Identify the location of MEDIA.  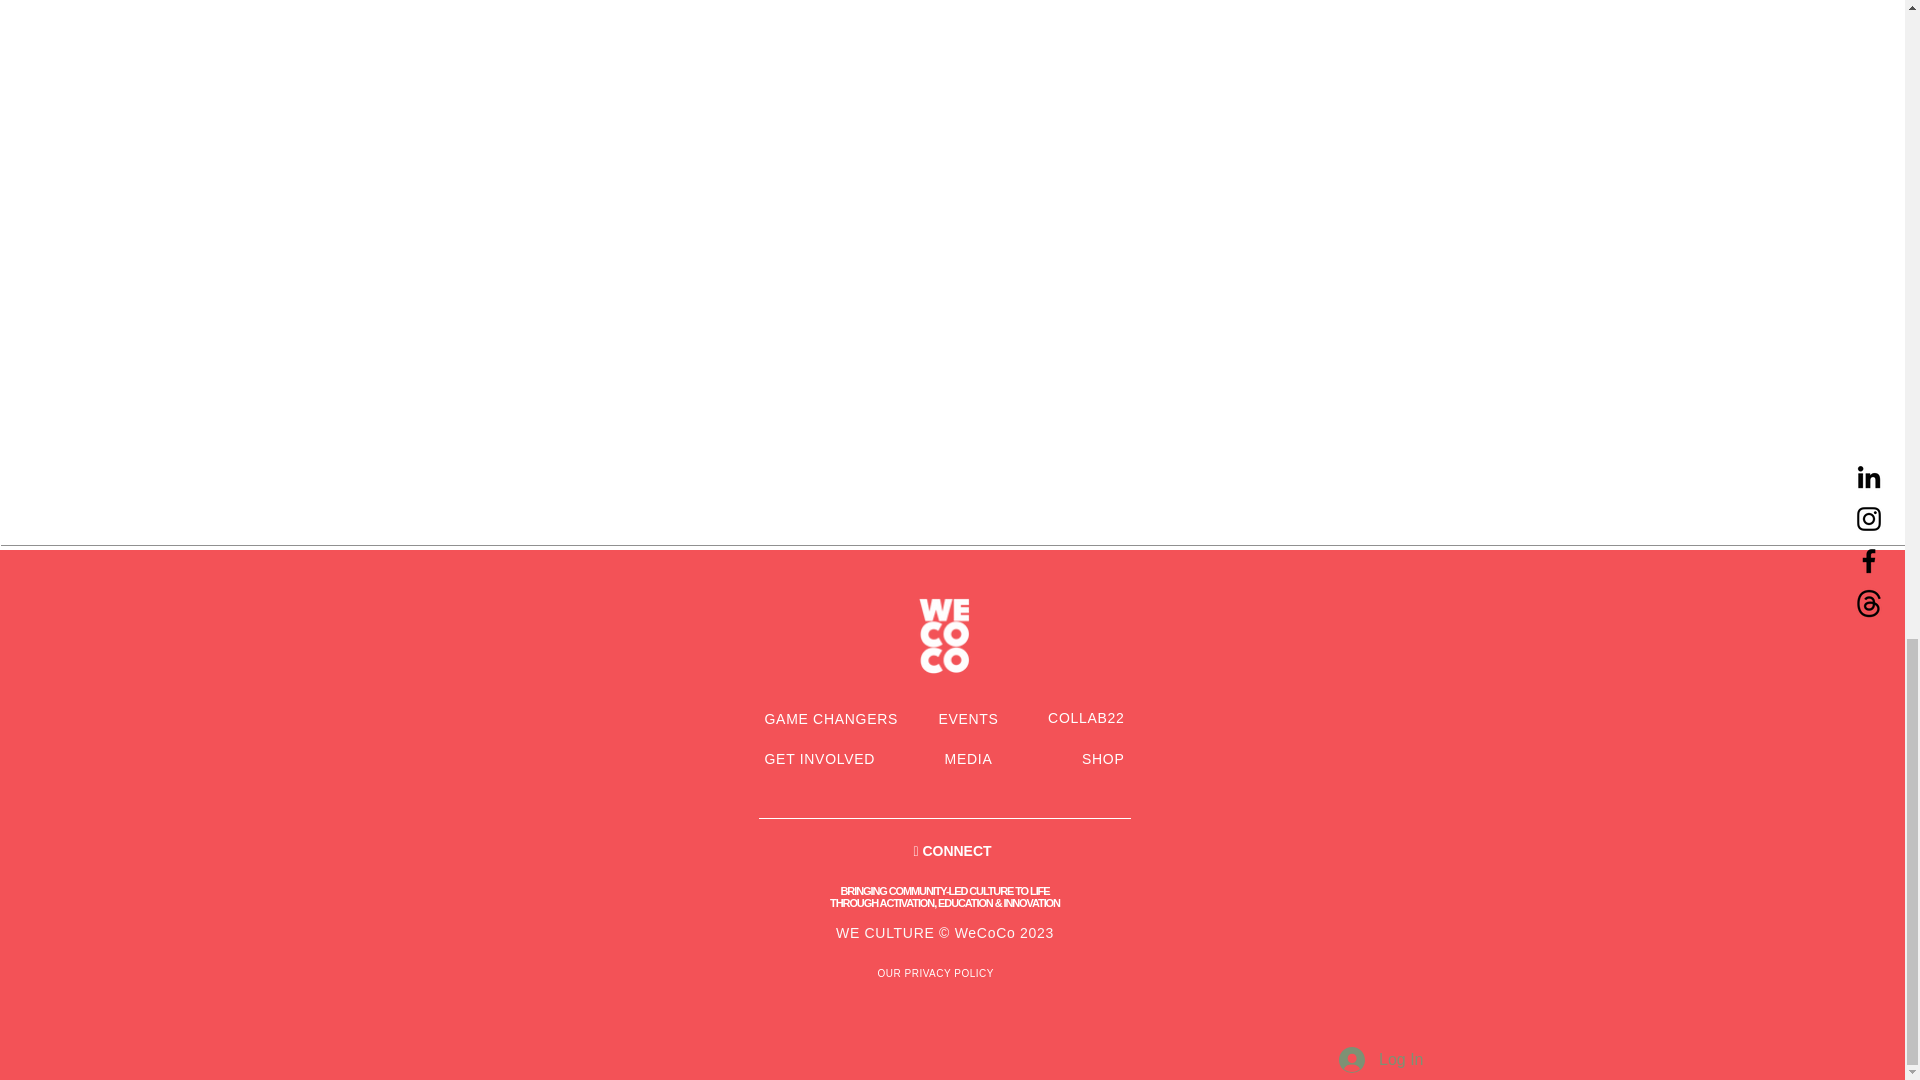
(968, 758).